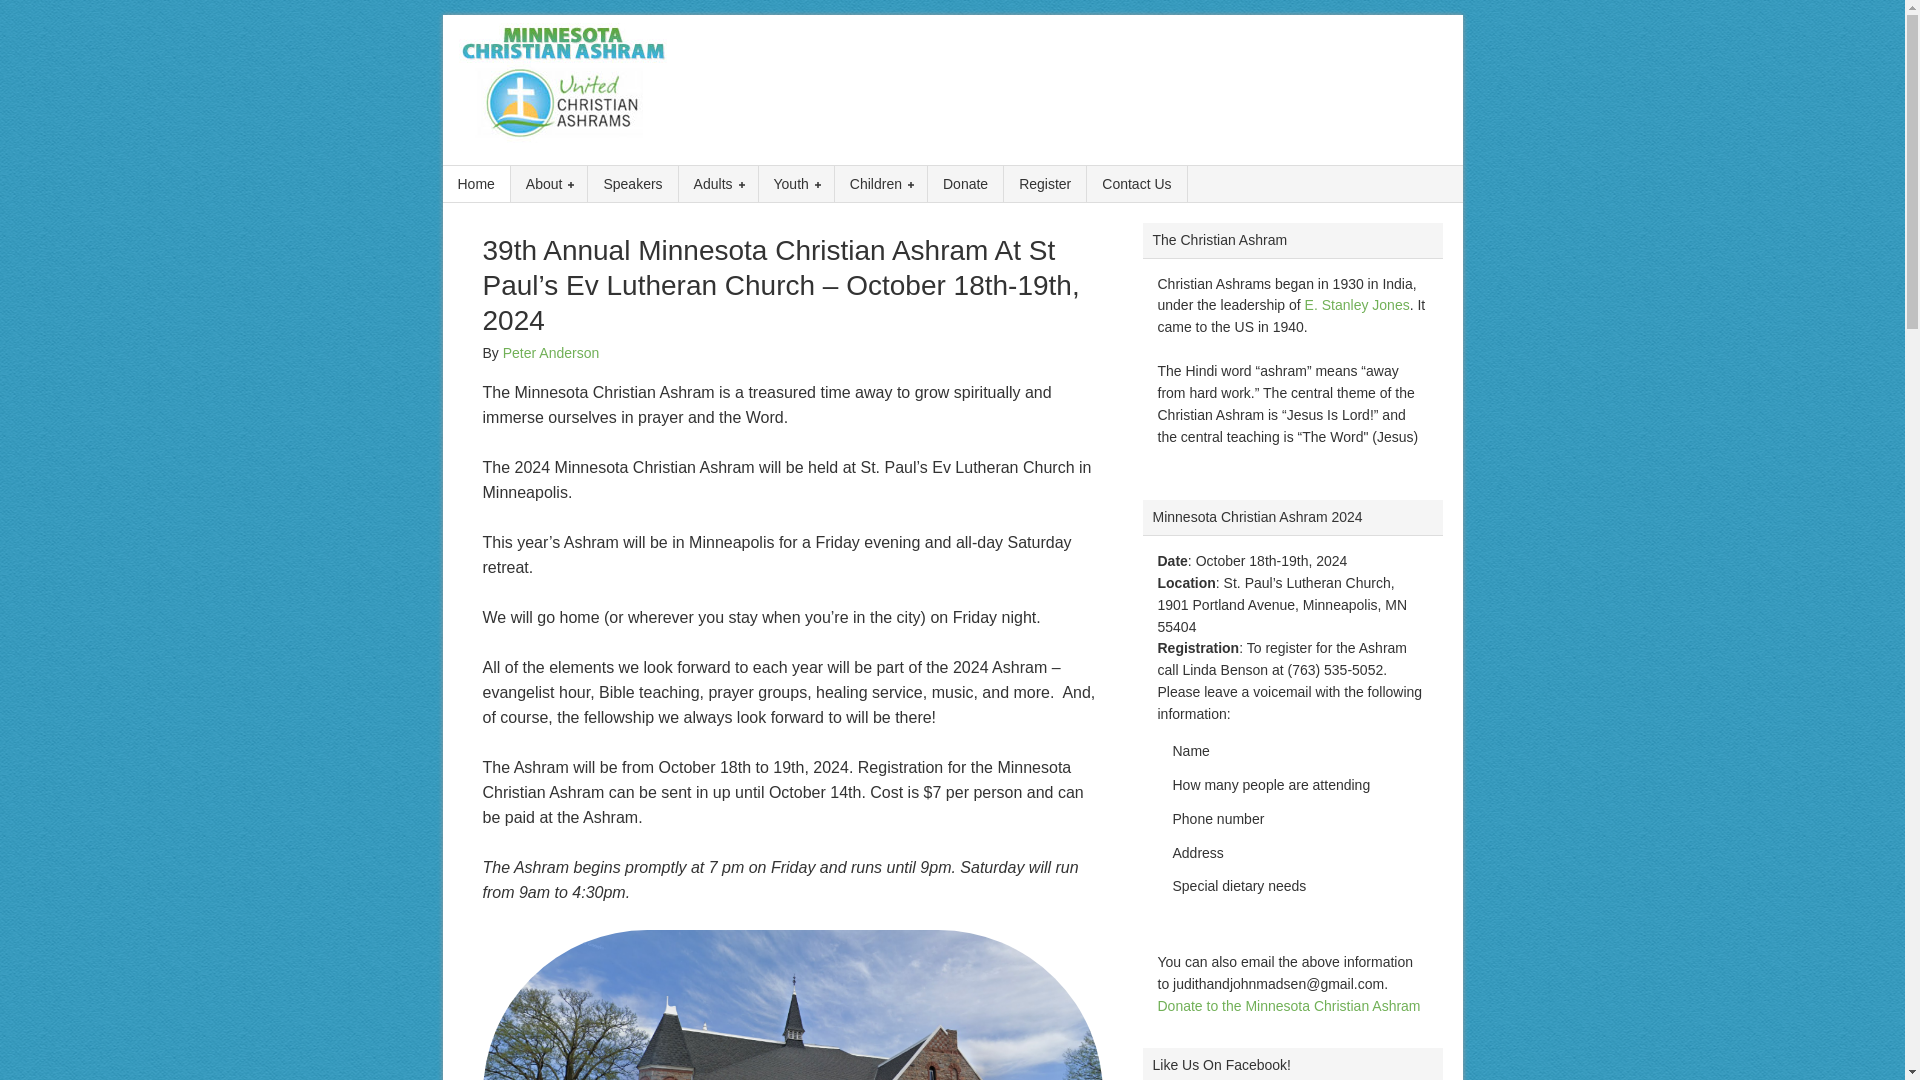 Image resolution: width=1920 pixels, height=1080 pixels. Describe the element at coordinates (632, 184) in the screenshot. I see `Speakers` at that location.